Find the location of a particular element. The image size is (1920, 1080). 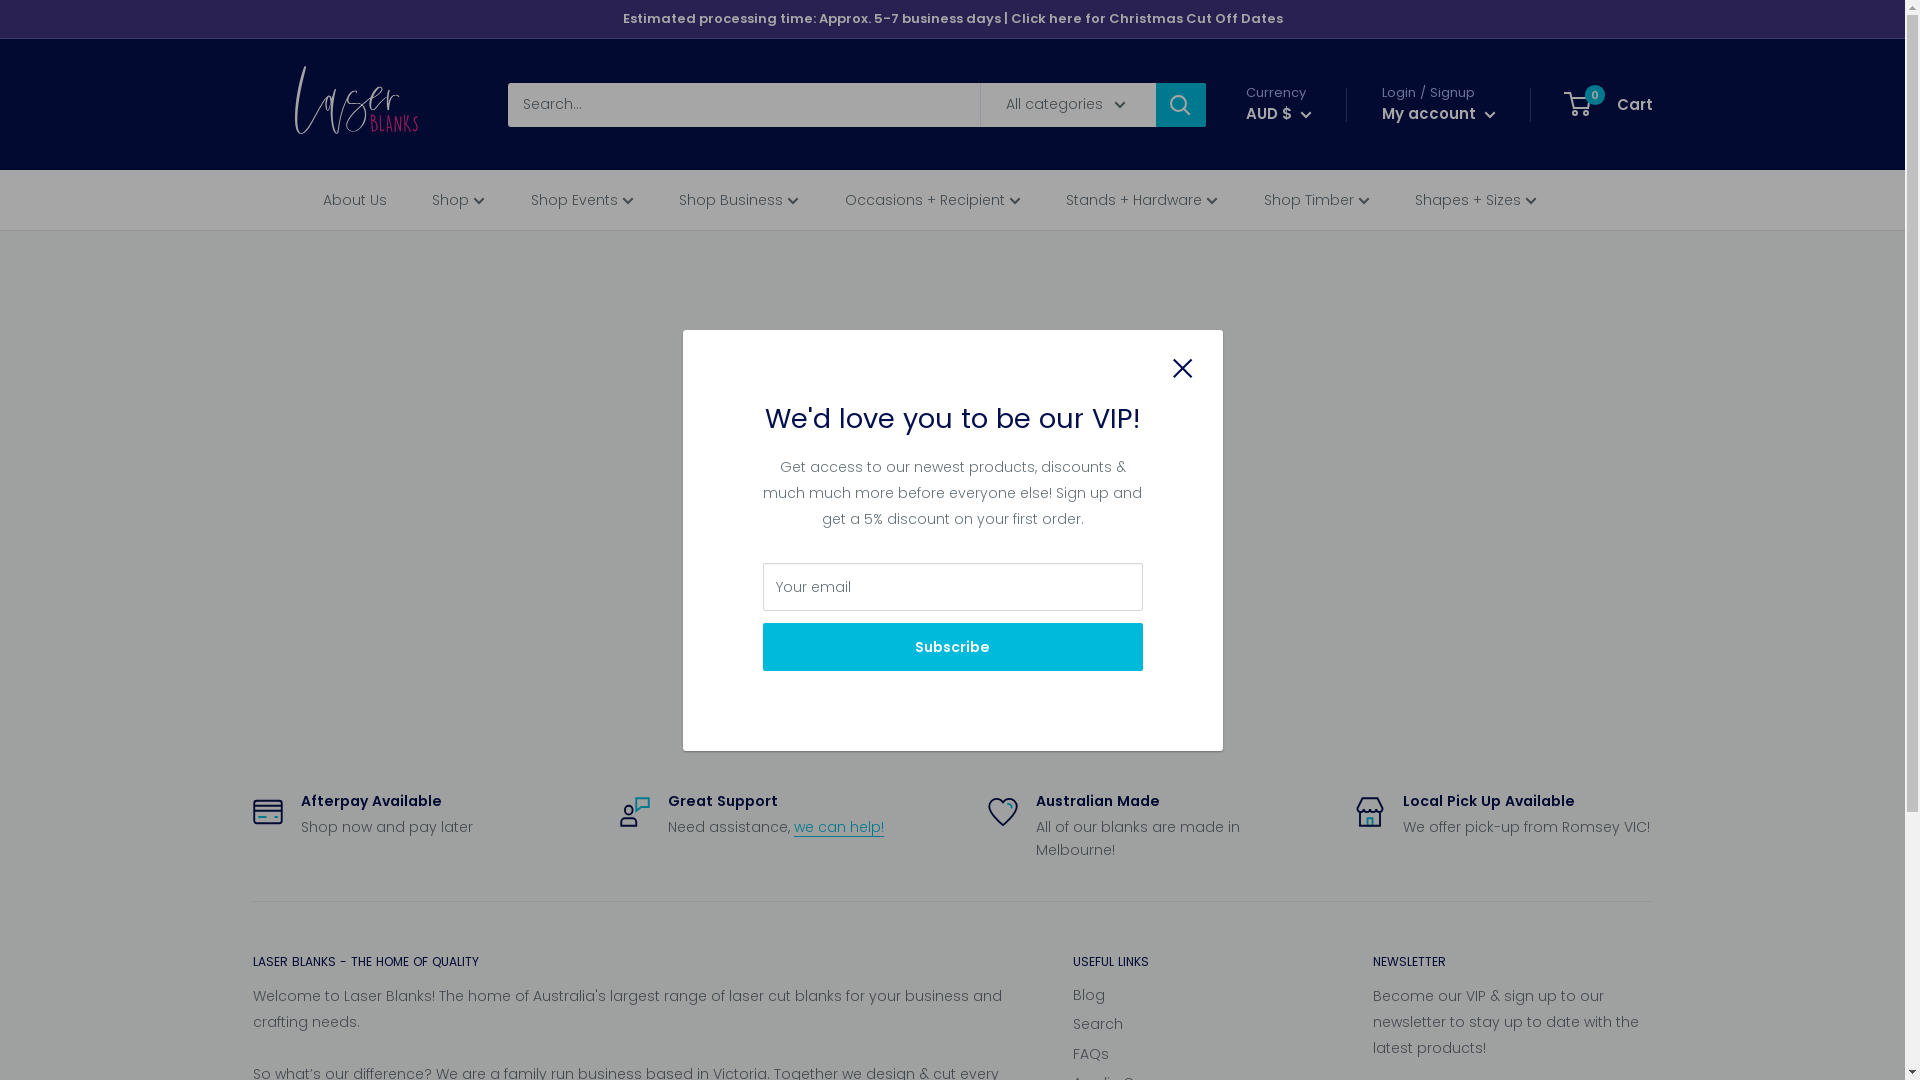

Shop Timber is located at coordinates (1332, 200).